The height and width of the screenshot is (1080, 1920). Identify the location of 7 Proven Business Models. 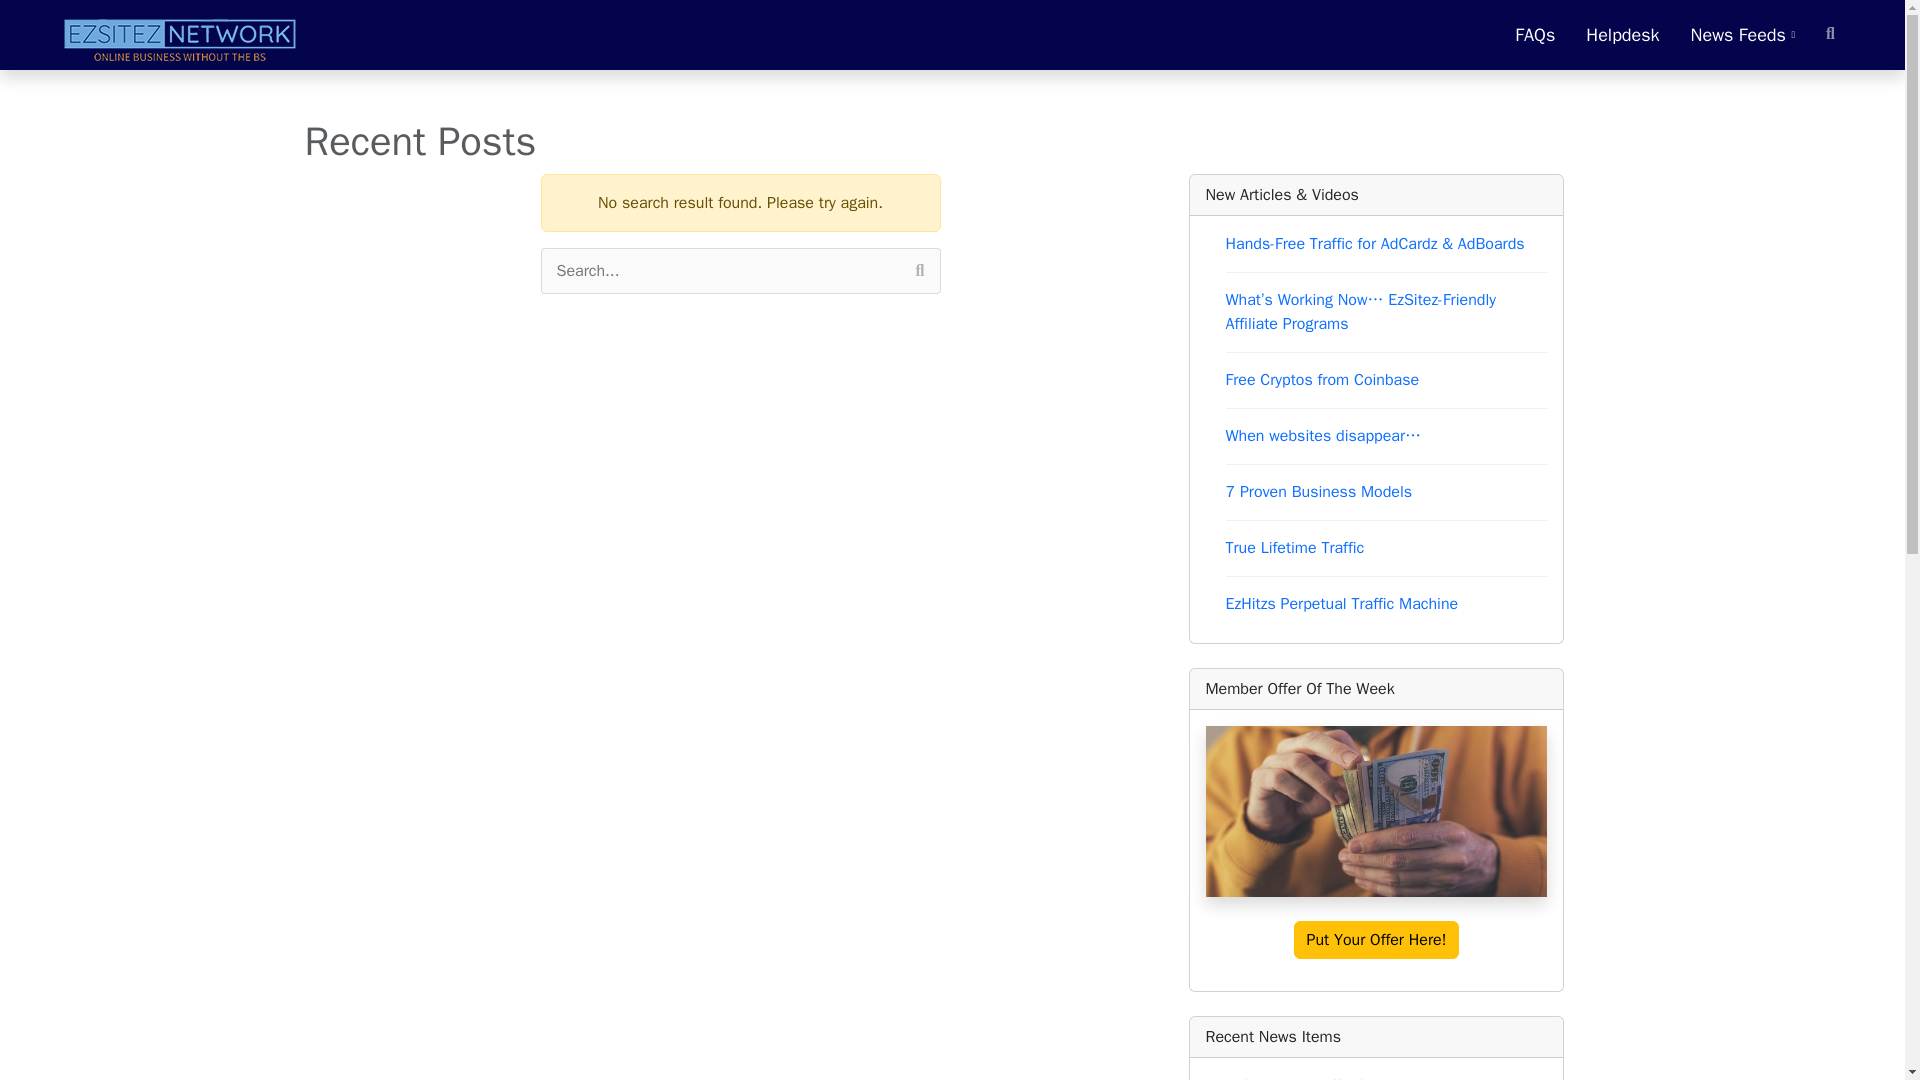
(1320, 492).